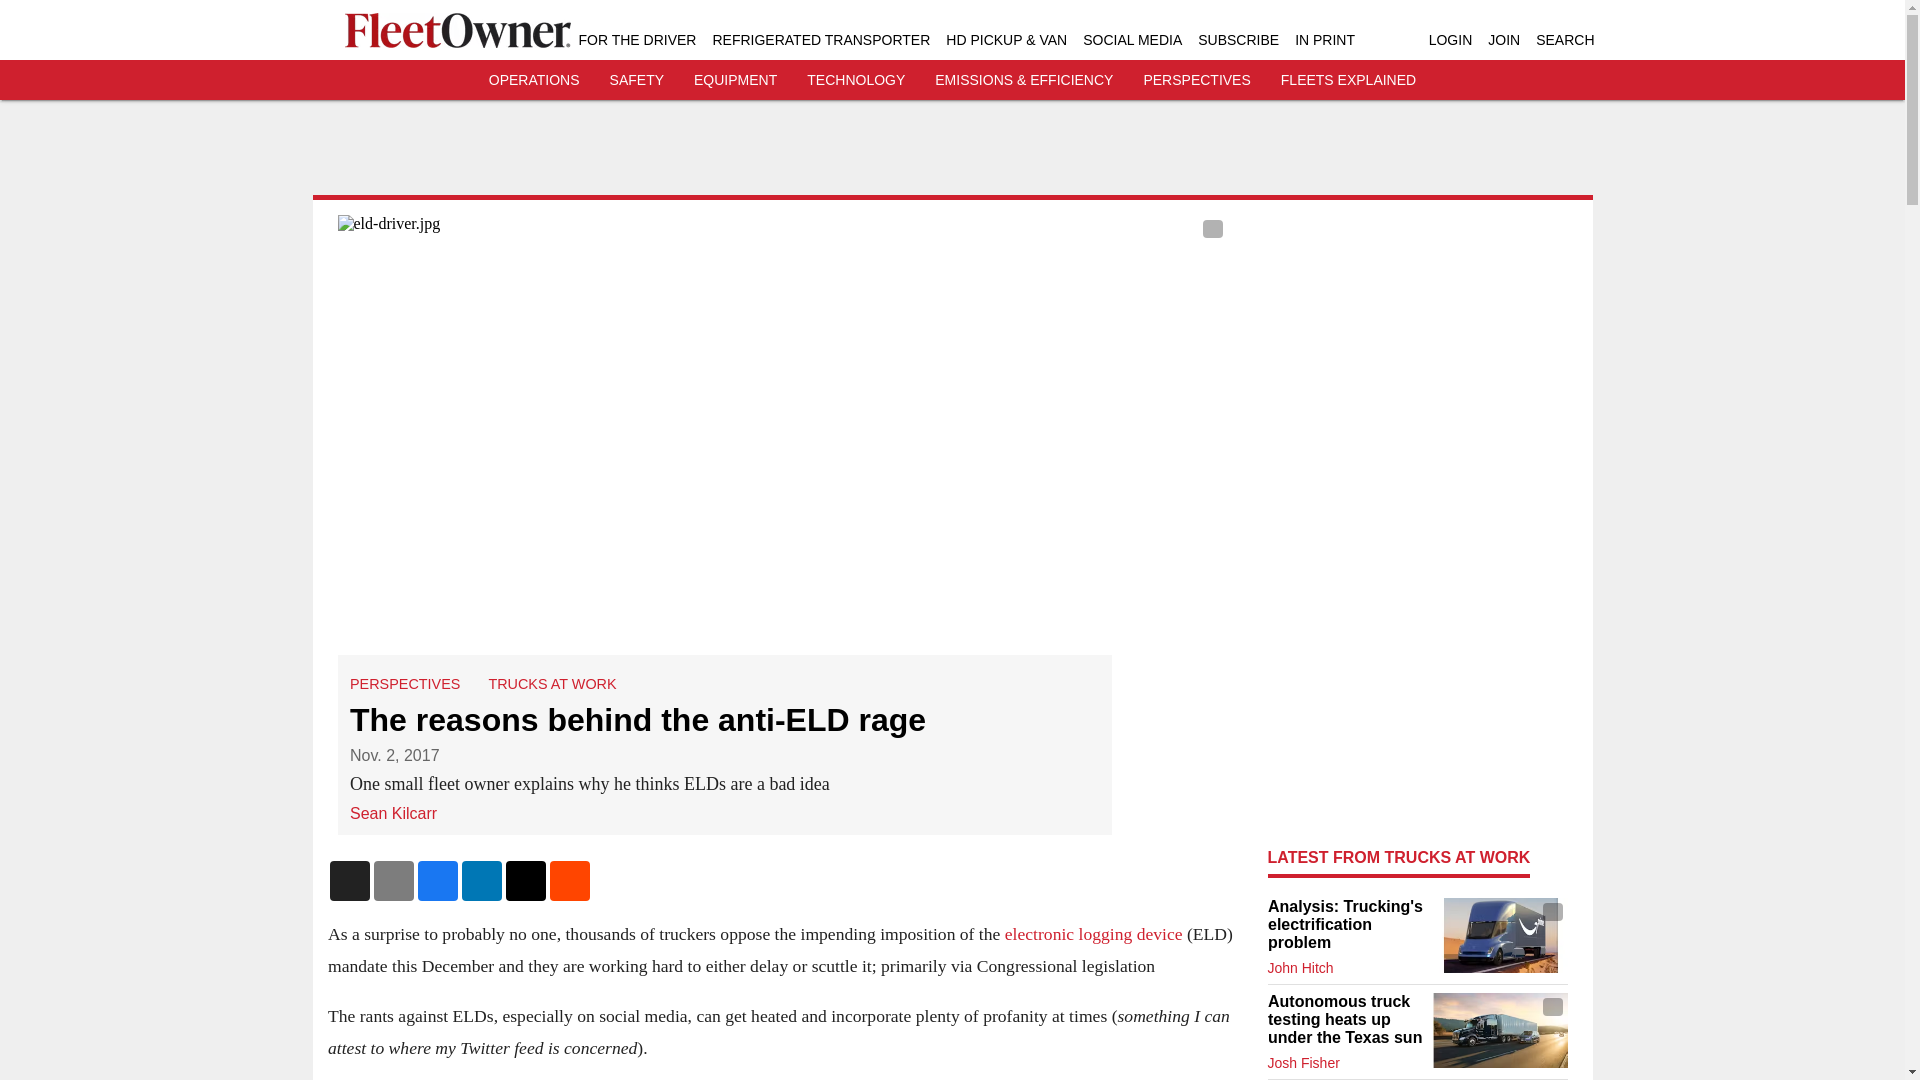 The width and height of the screenshot is (1920, 1080). Describe the element at coordinates (735, 80) in the screenshot. I see `EQUIPMENT` at that location.